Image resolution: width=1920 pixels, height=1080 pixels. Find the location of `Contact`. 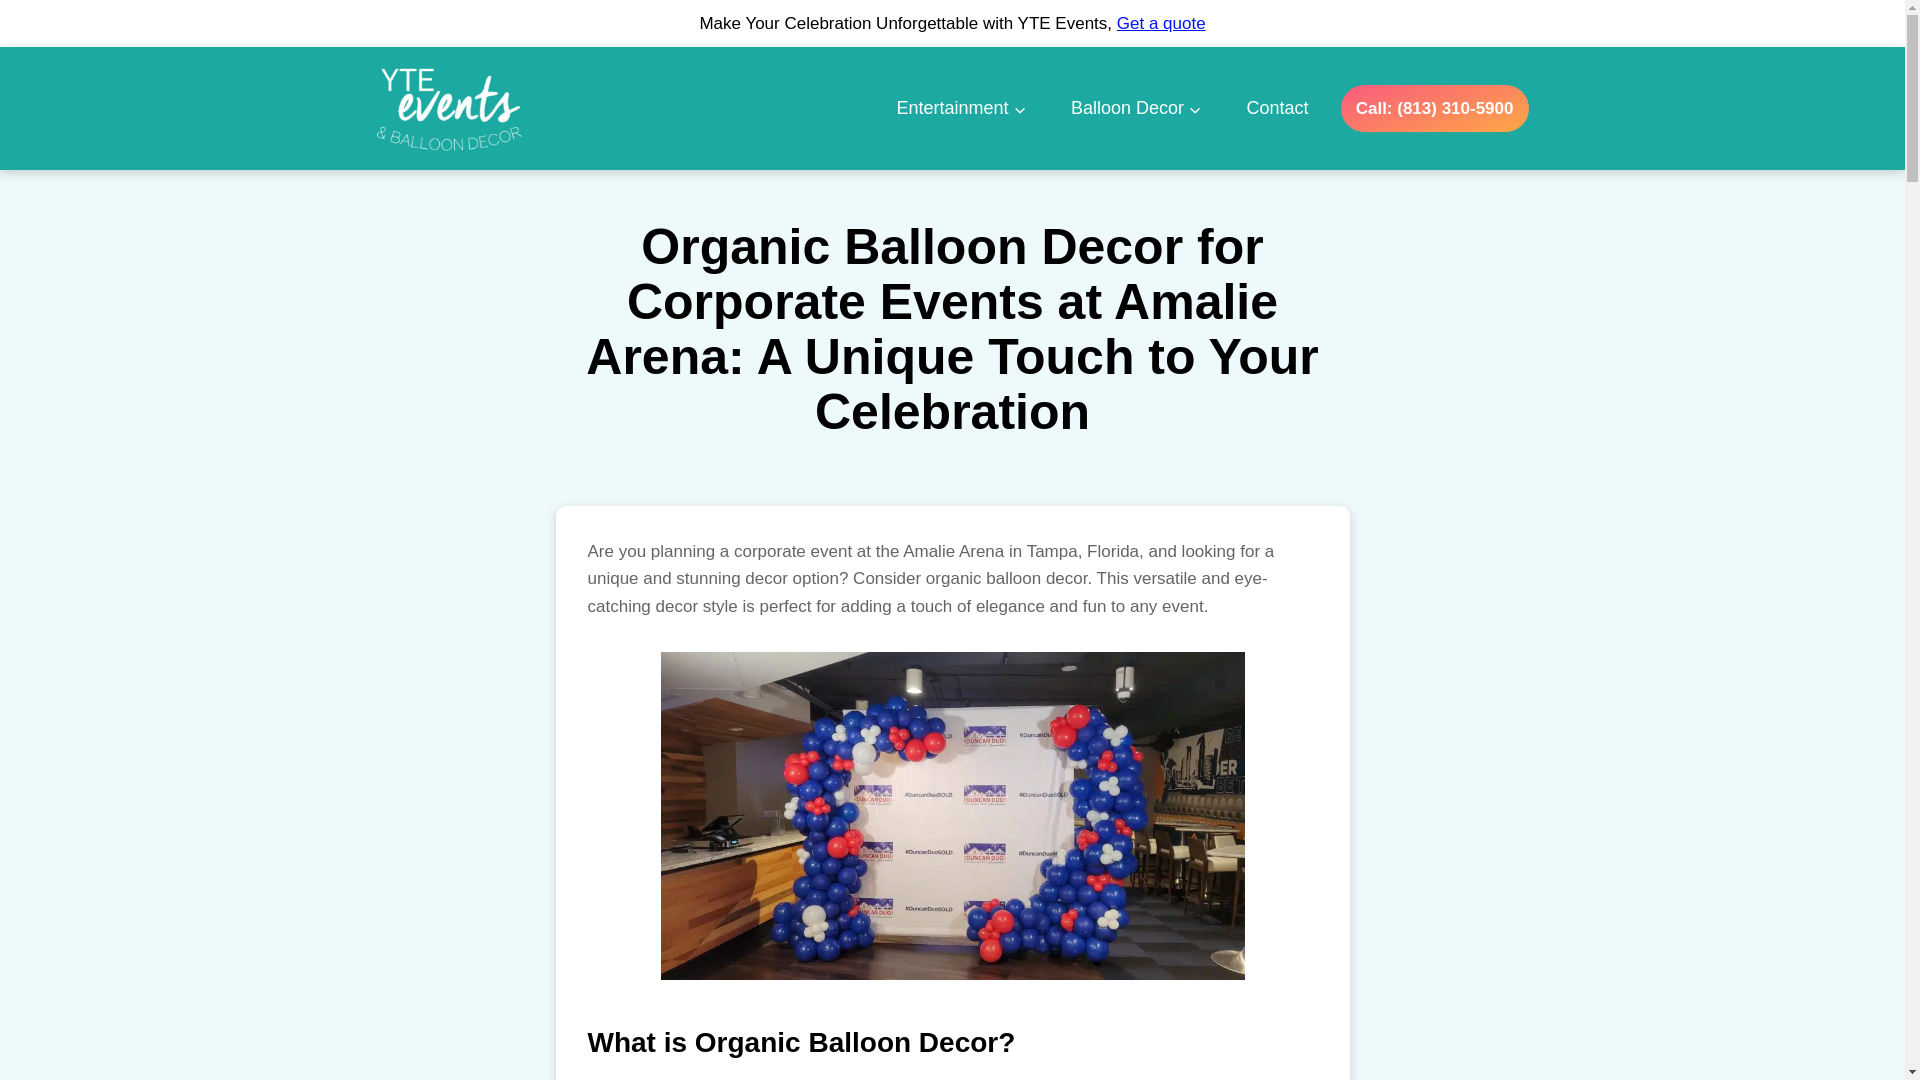

Contact is located at coordinates (1277, 108).